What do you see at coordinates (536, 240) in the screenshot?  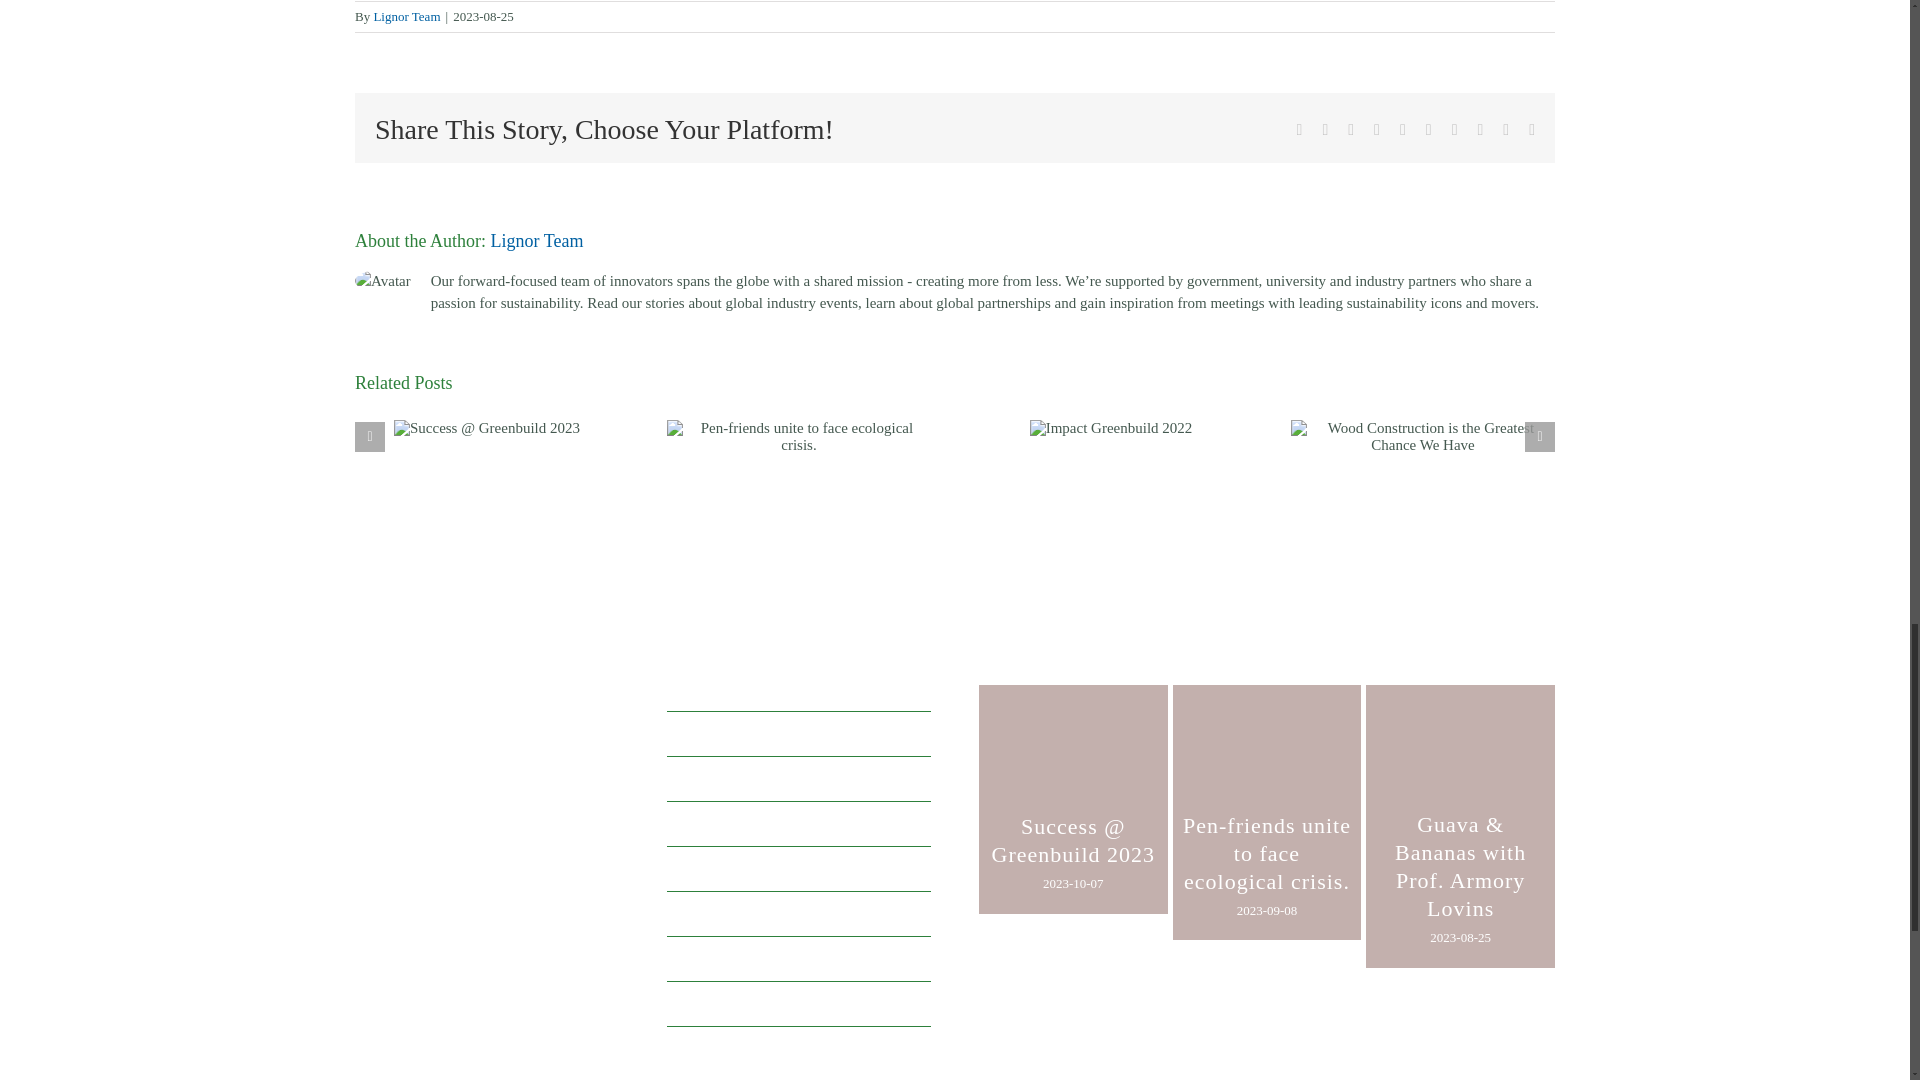 I see `Lignor Team` at bounding box center [536, 240].